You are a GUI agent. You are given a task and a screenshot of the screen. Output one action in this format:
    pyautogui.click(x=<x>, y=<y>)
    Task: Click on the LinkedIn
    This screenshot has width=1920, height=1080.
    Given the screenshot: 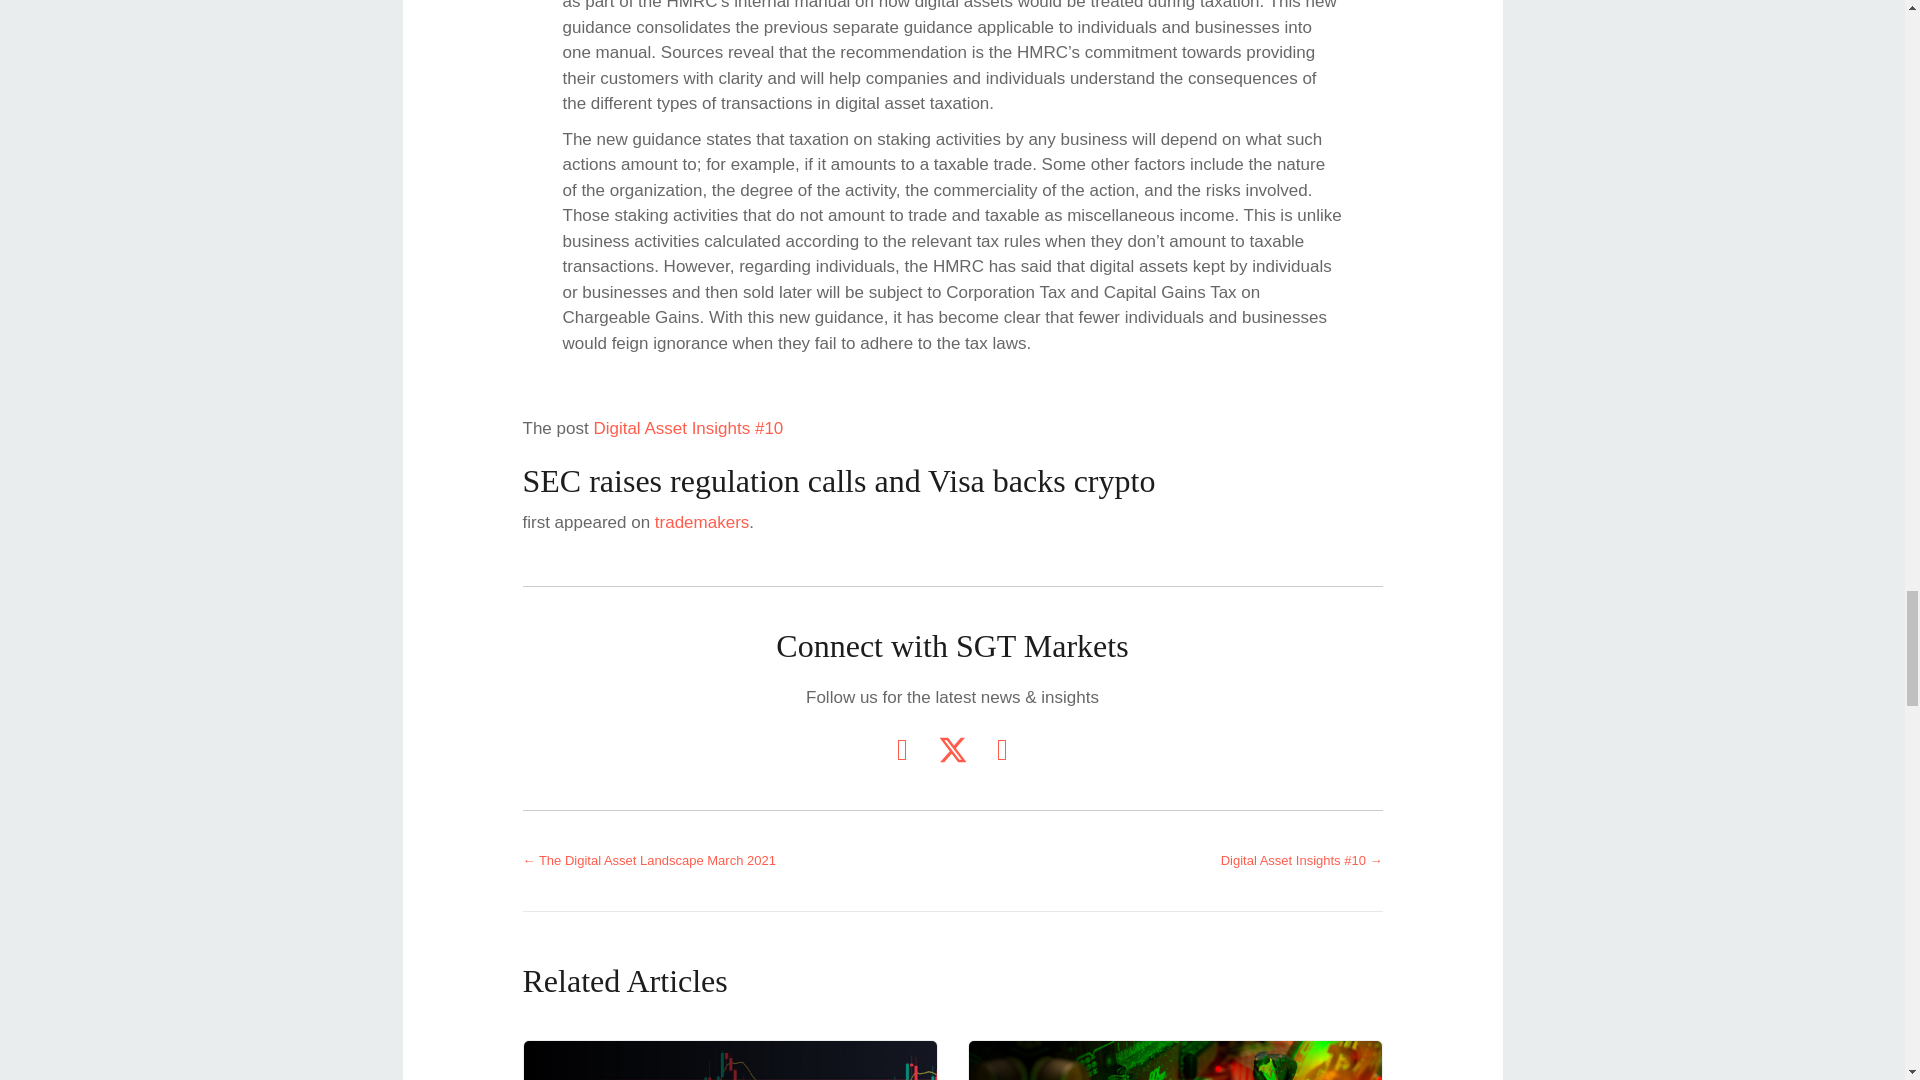 What is the action you would take?
    pyautogui.click(x=901, y=750)
    